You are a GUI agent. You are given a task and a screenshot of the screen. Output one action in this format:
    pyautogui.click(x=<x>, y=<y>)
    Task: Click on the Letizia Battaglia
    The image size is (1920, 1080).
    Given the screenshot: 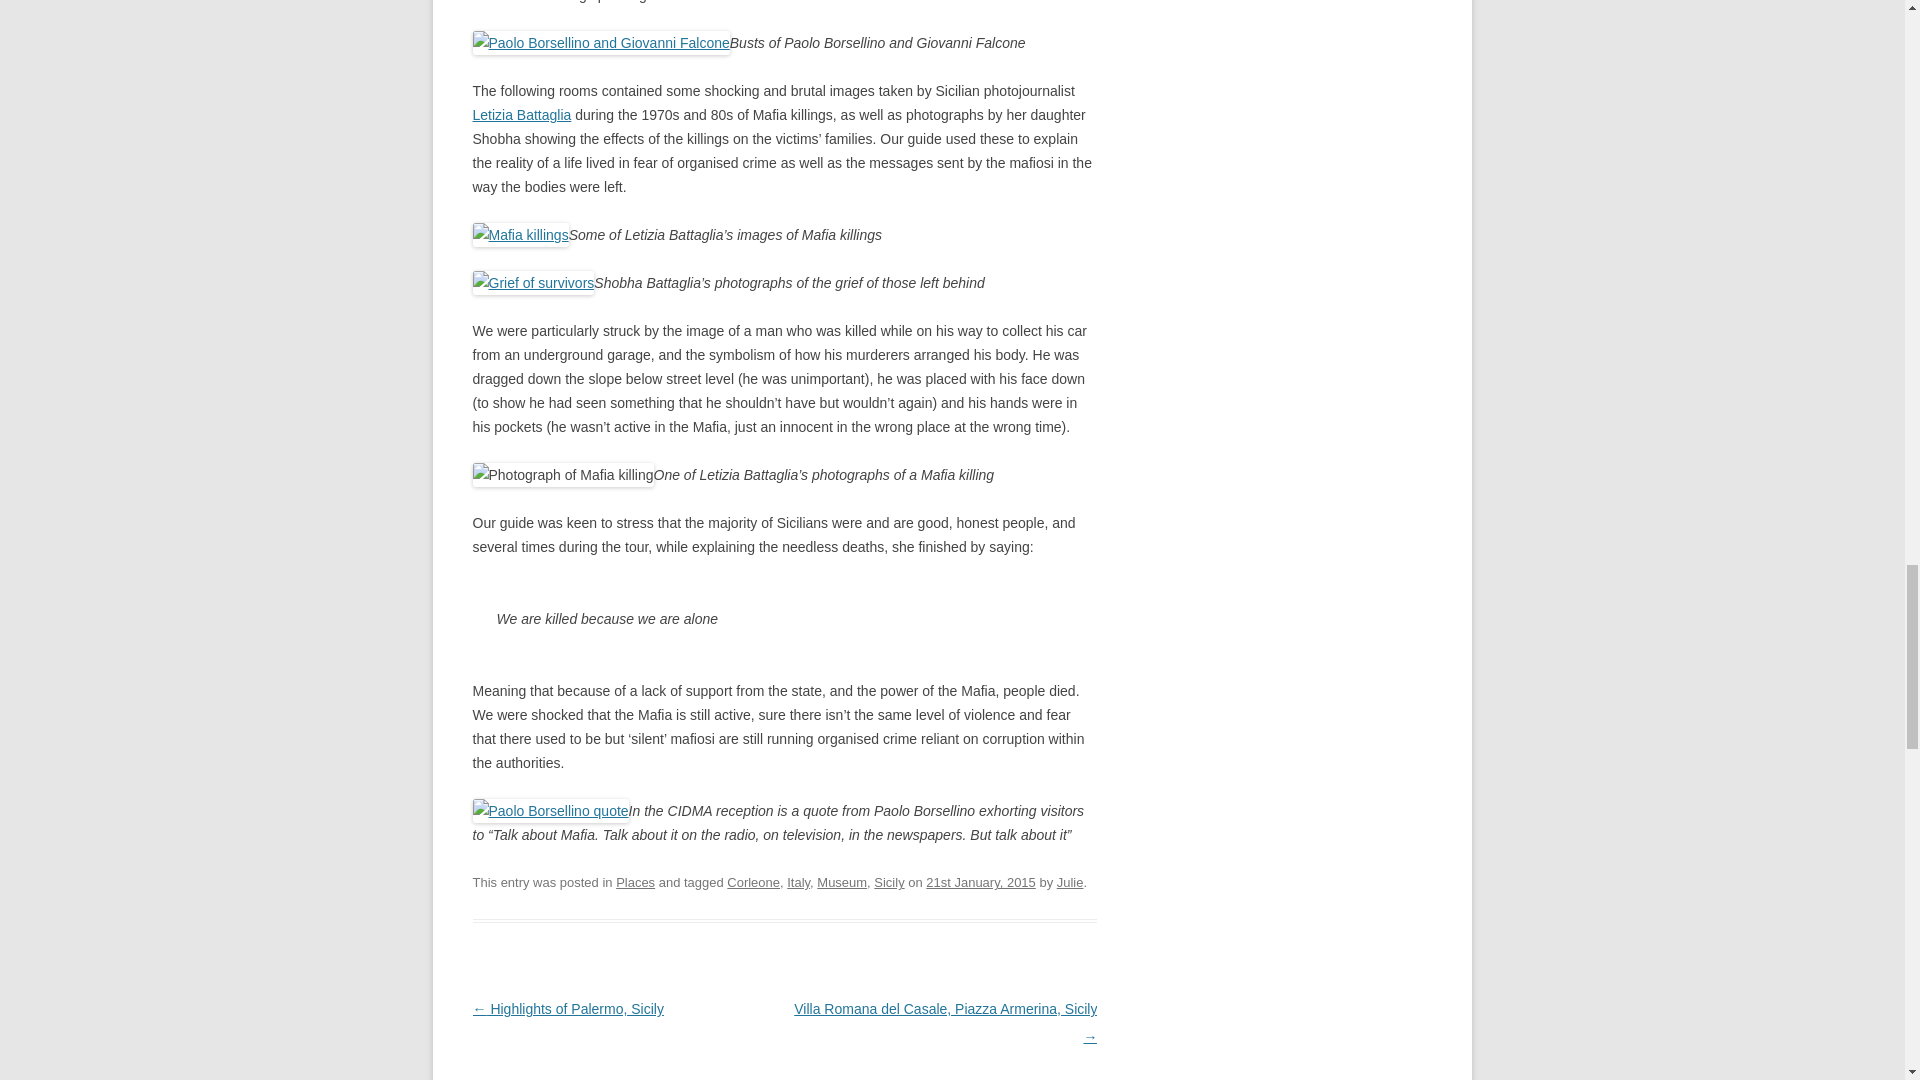 What is the action you would take?
    pyautogui.click(x=521, y=114)
    